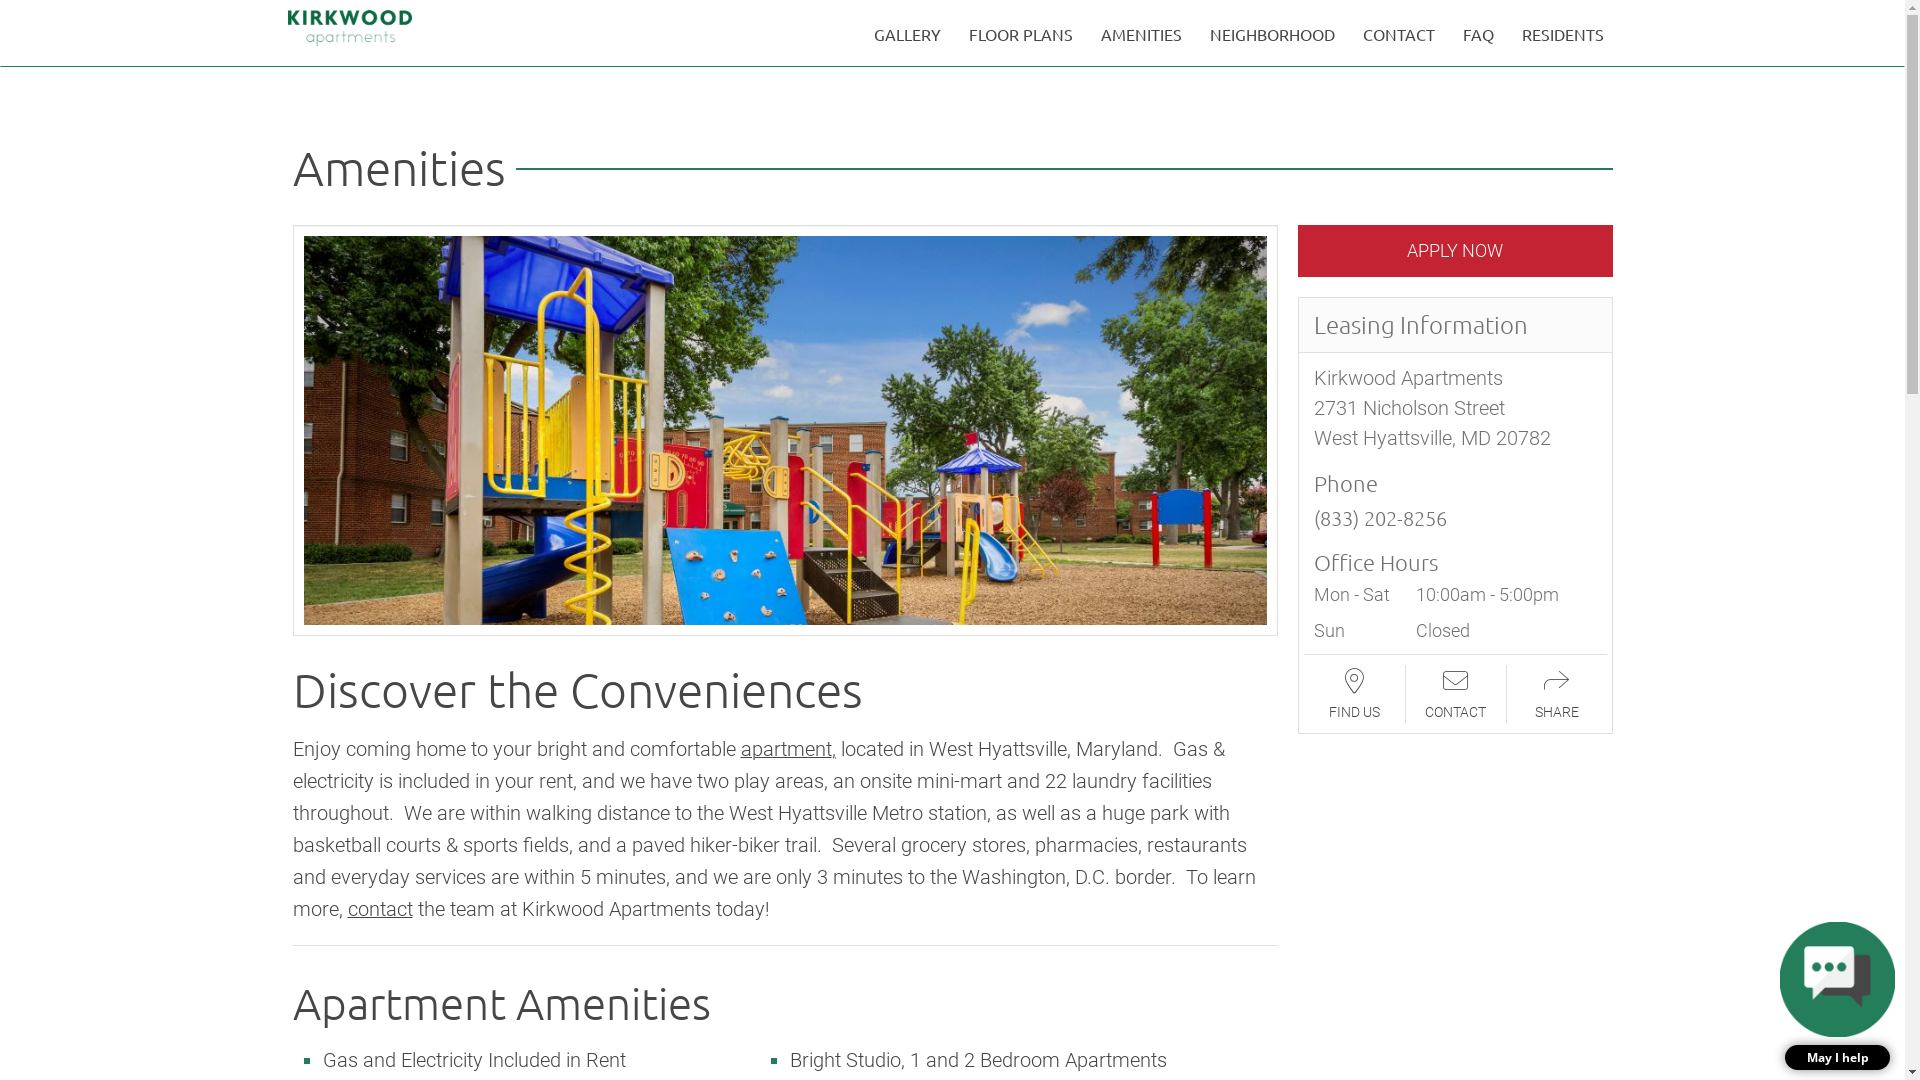 The height and width of the screenshot is (1080, 1920). What do you see at coordinates (1398, 34) in the screenshot?
I see `CONTACT` at bounding box center [1398, 34].